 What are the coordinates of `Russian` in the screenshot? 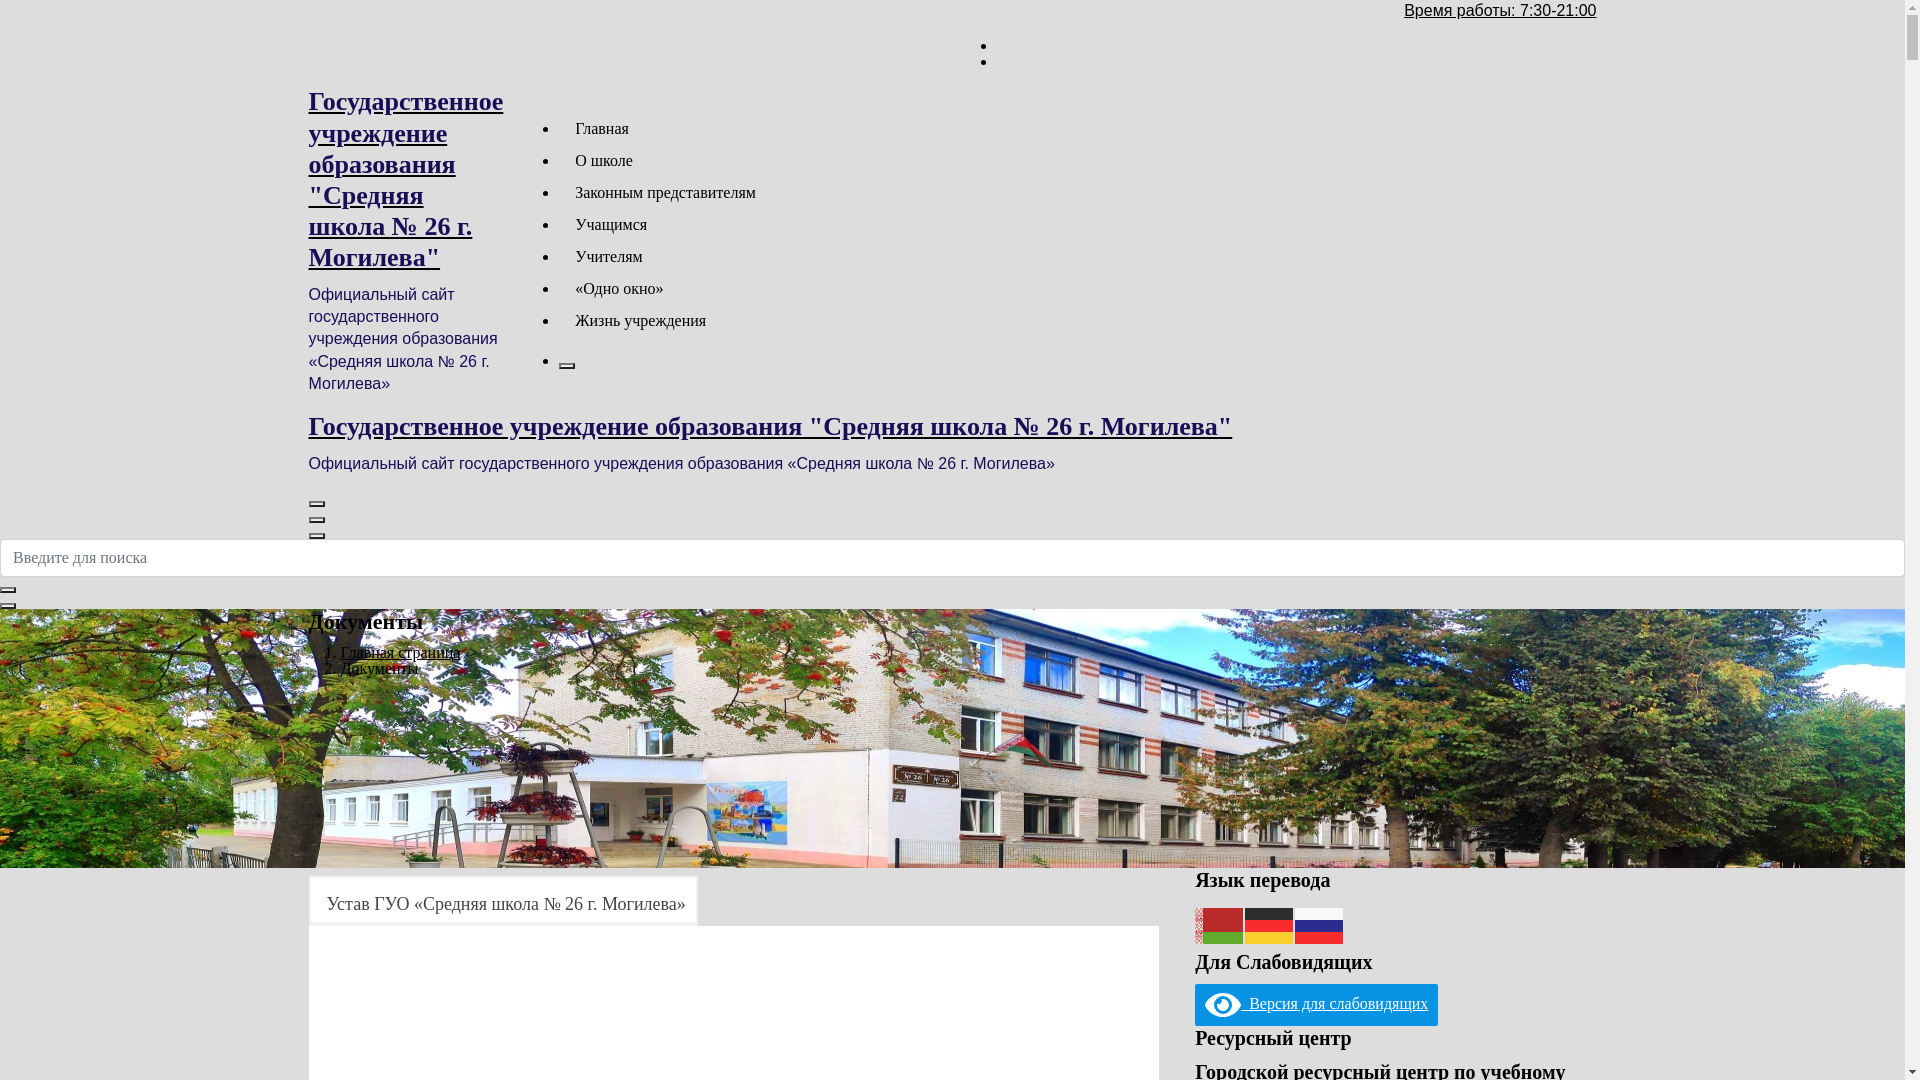 It's located at (1320, 924).